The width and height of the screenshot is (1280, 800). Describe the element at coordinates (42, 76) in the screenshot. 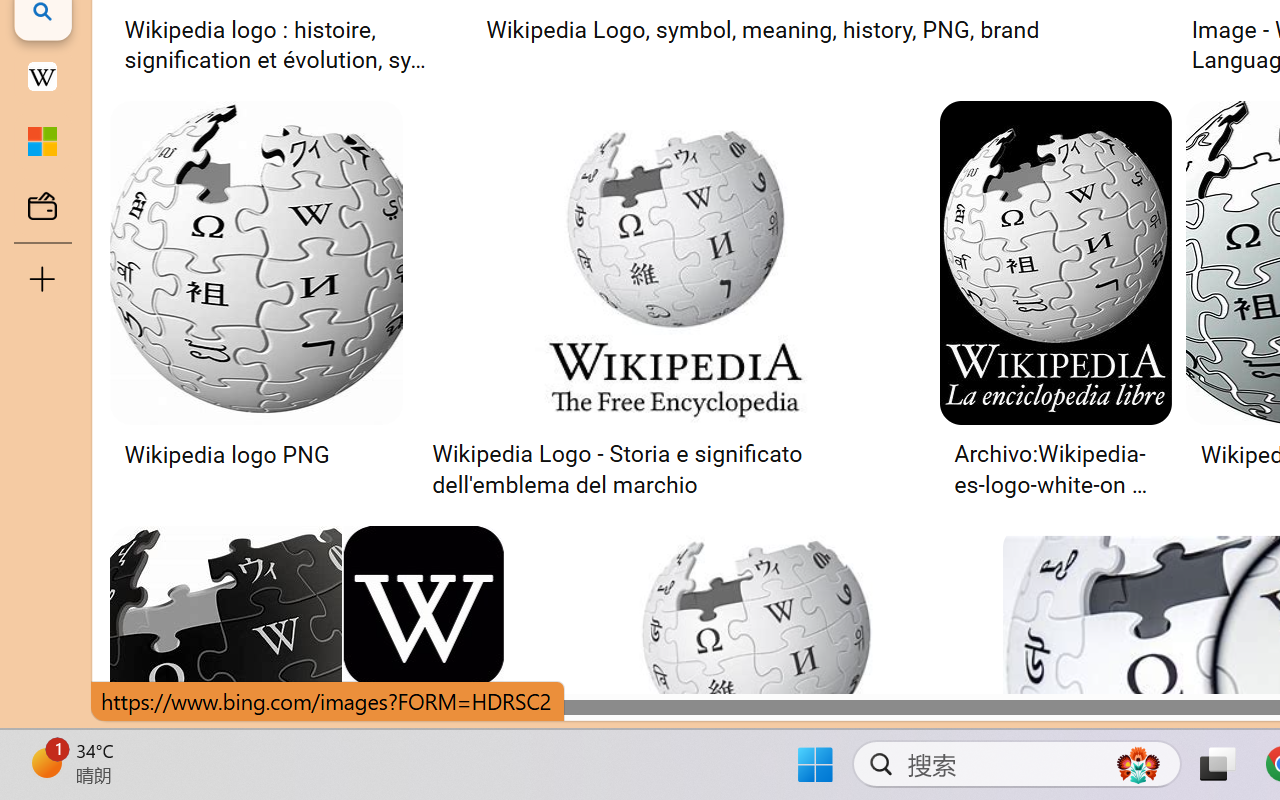

I see `Earth - Wikipedia` at that location.